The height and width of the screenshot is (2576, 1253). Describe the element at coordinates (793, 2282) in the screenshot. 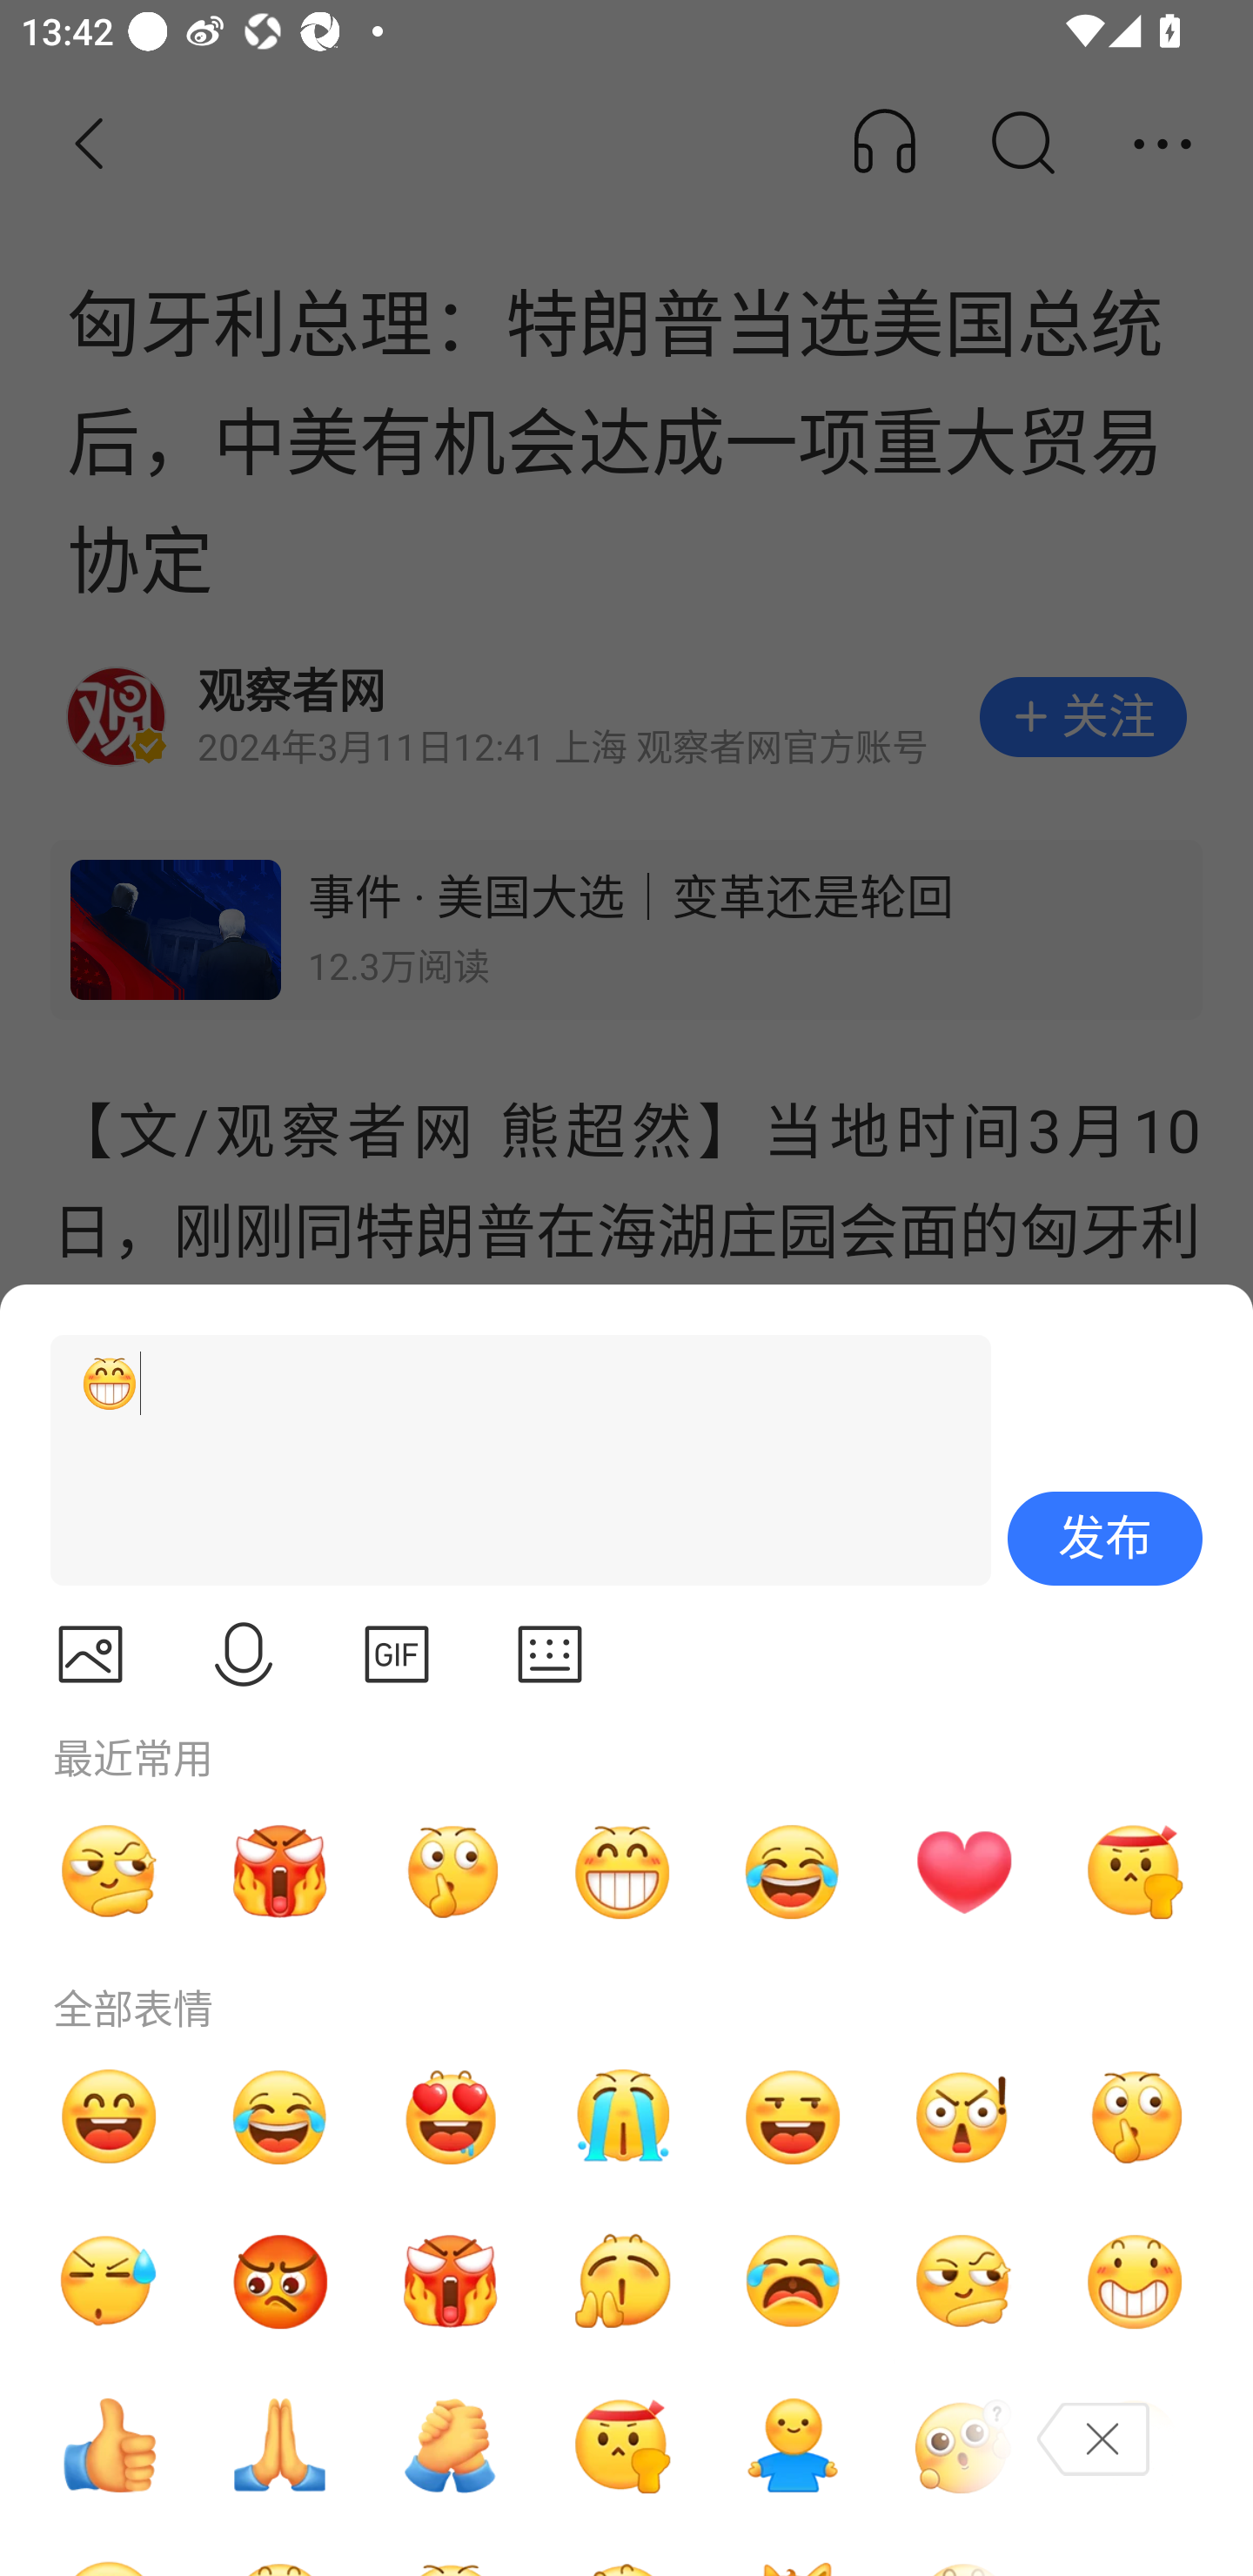

I see `抓狂` at that location.